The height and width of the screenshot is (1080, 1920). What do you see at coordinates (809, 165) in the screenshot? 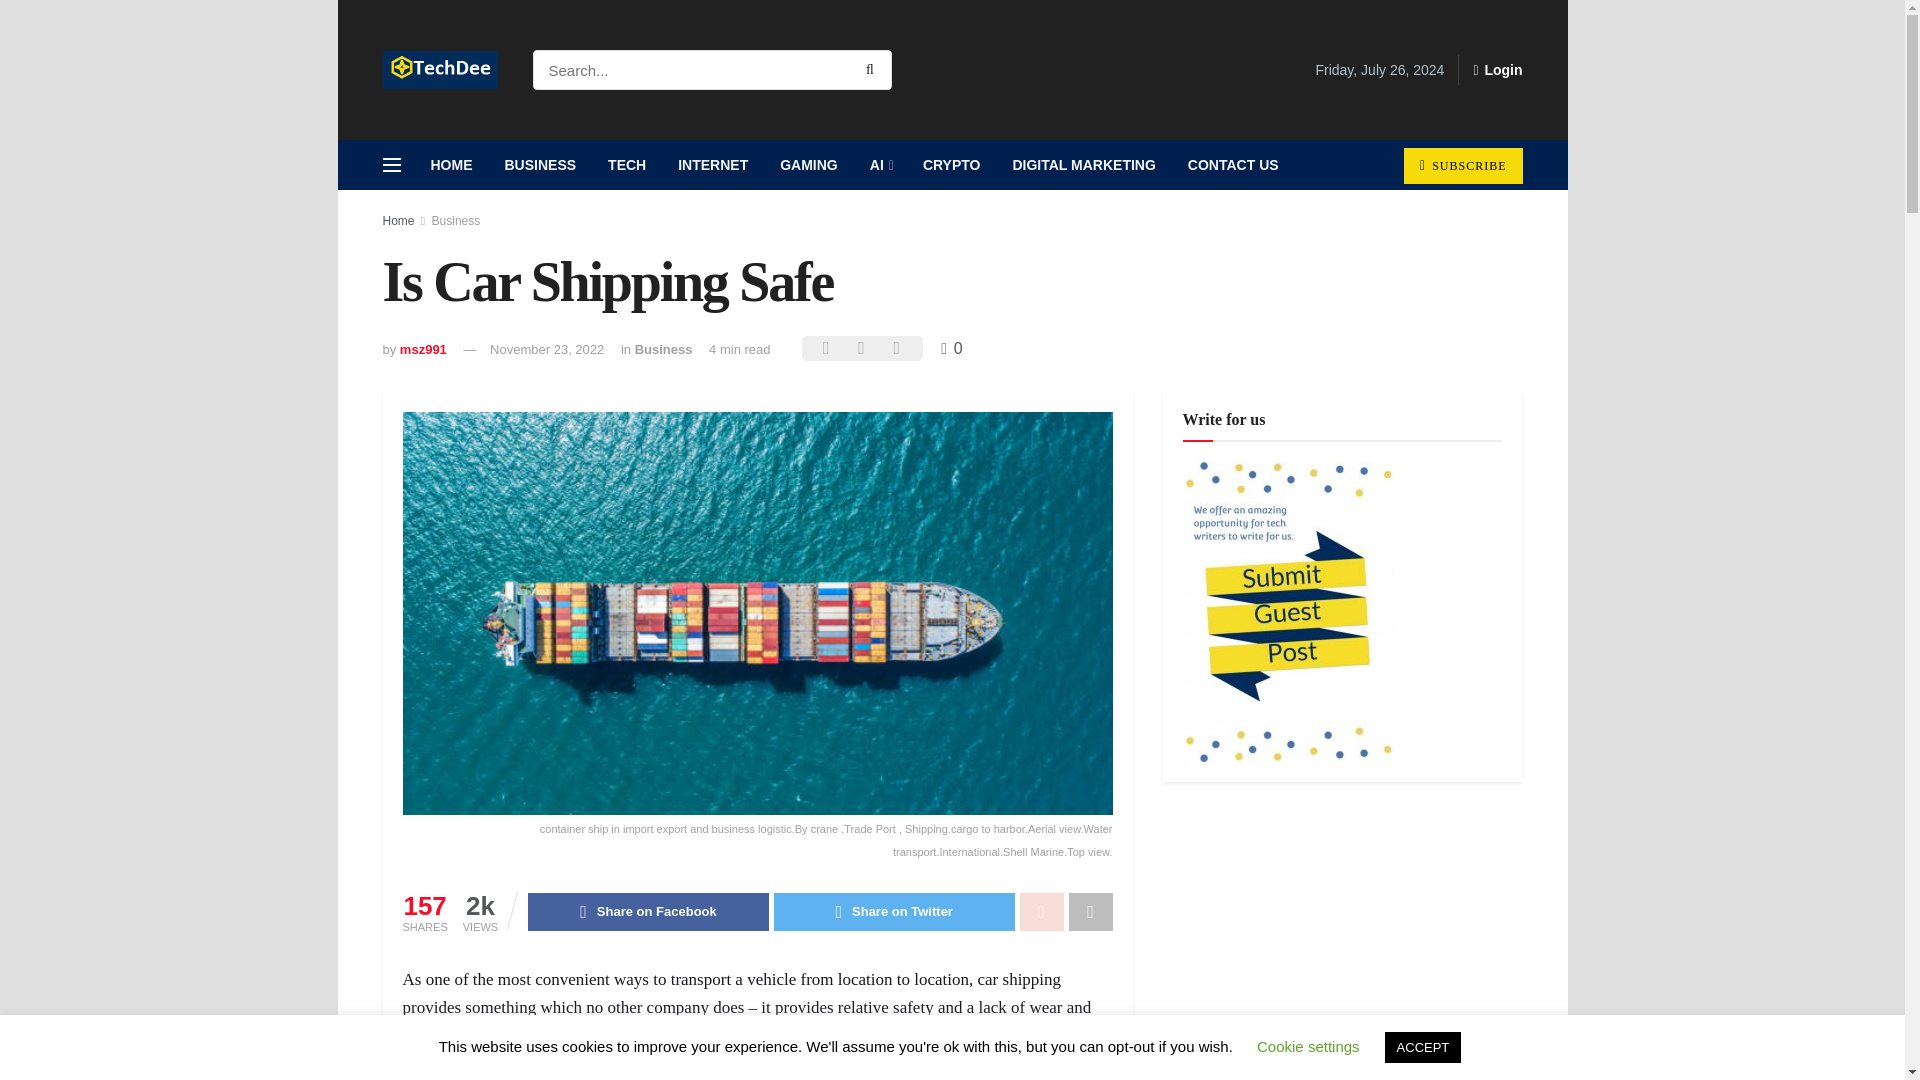
I see `GAMING` at bounding box center [809, 165].